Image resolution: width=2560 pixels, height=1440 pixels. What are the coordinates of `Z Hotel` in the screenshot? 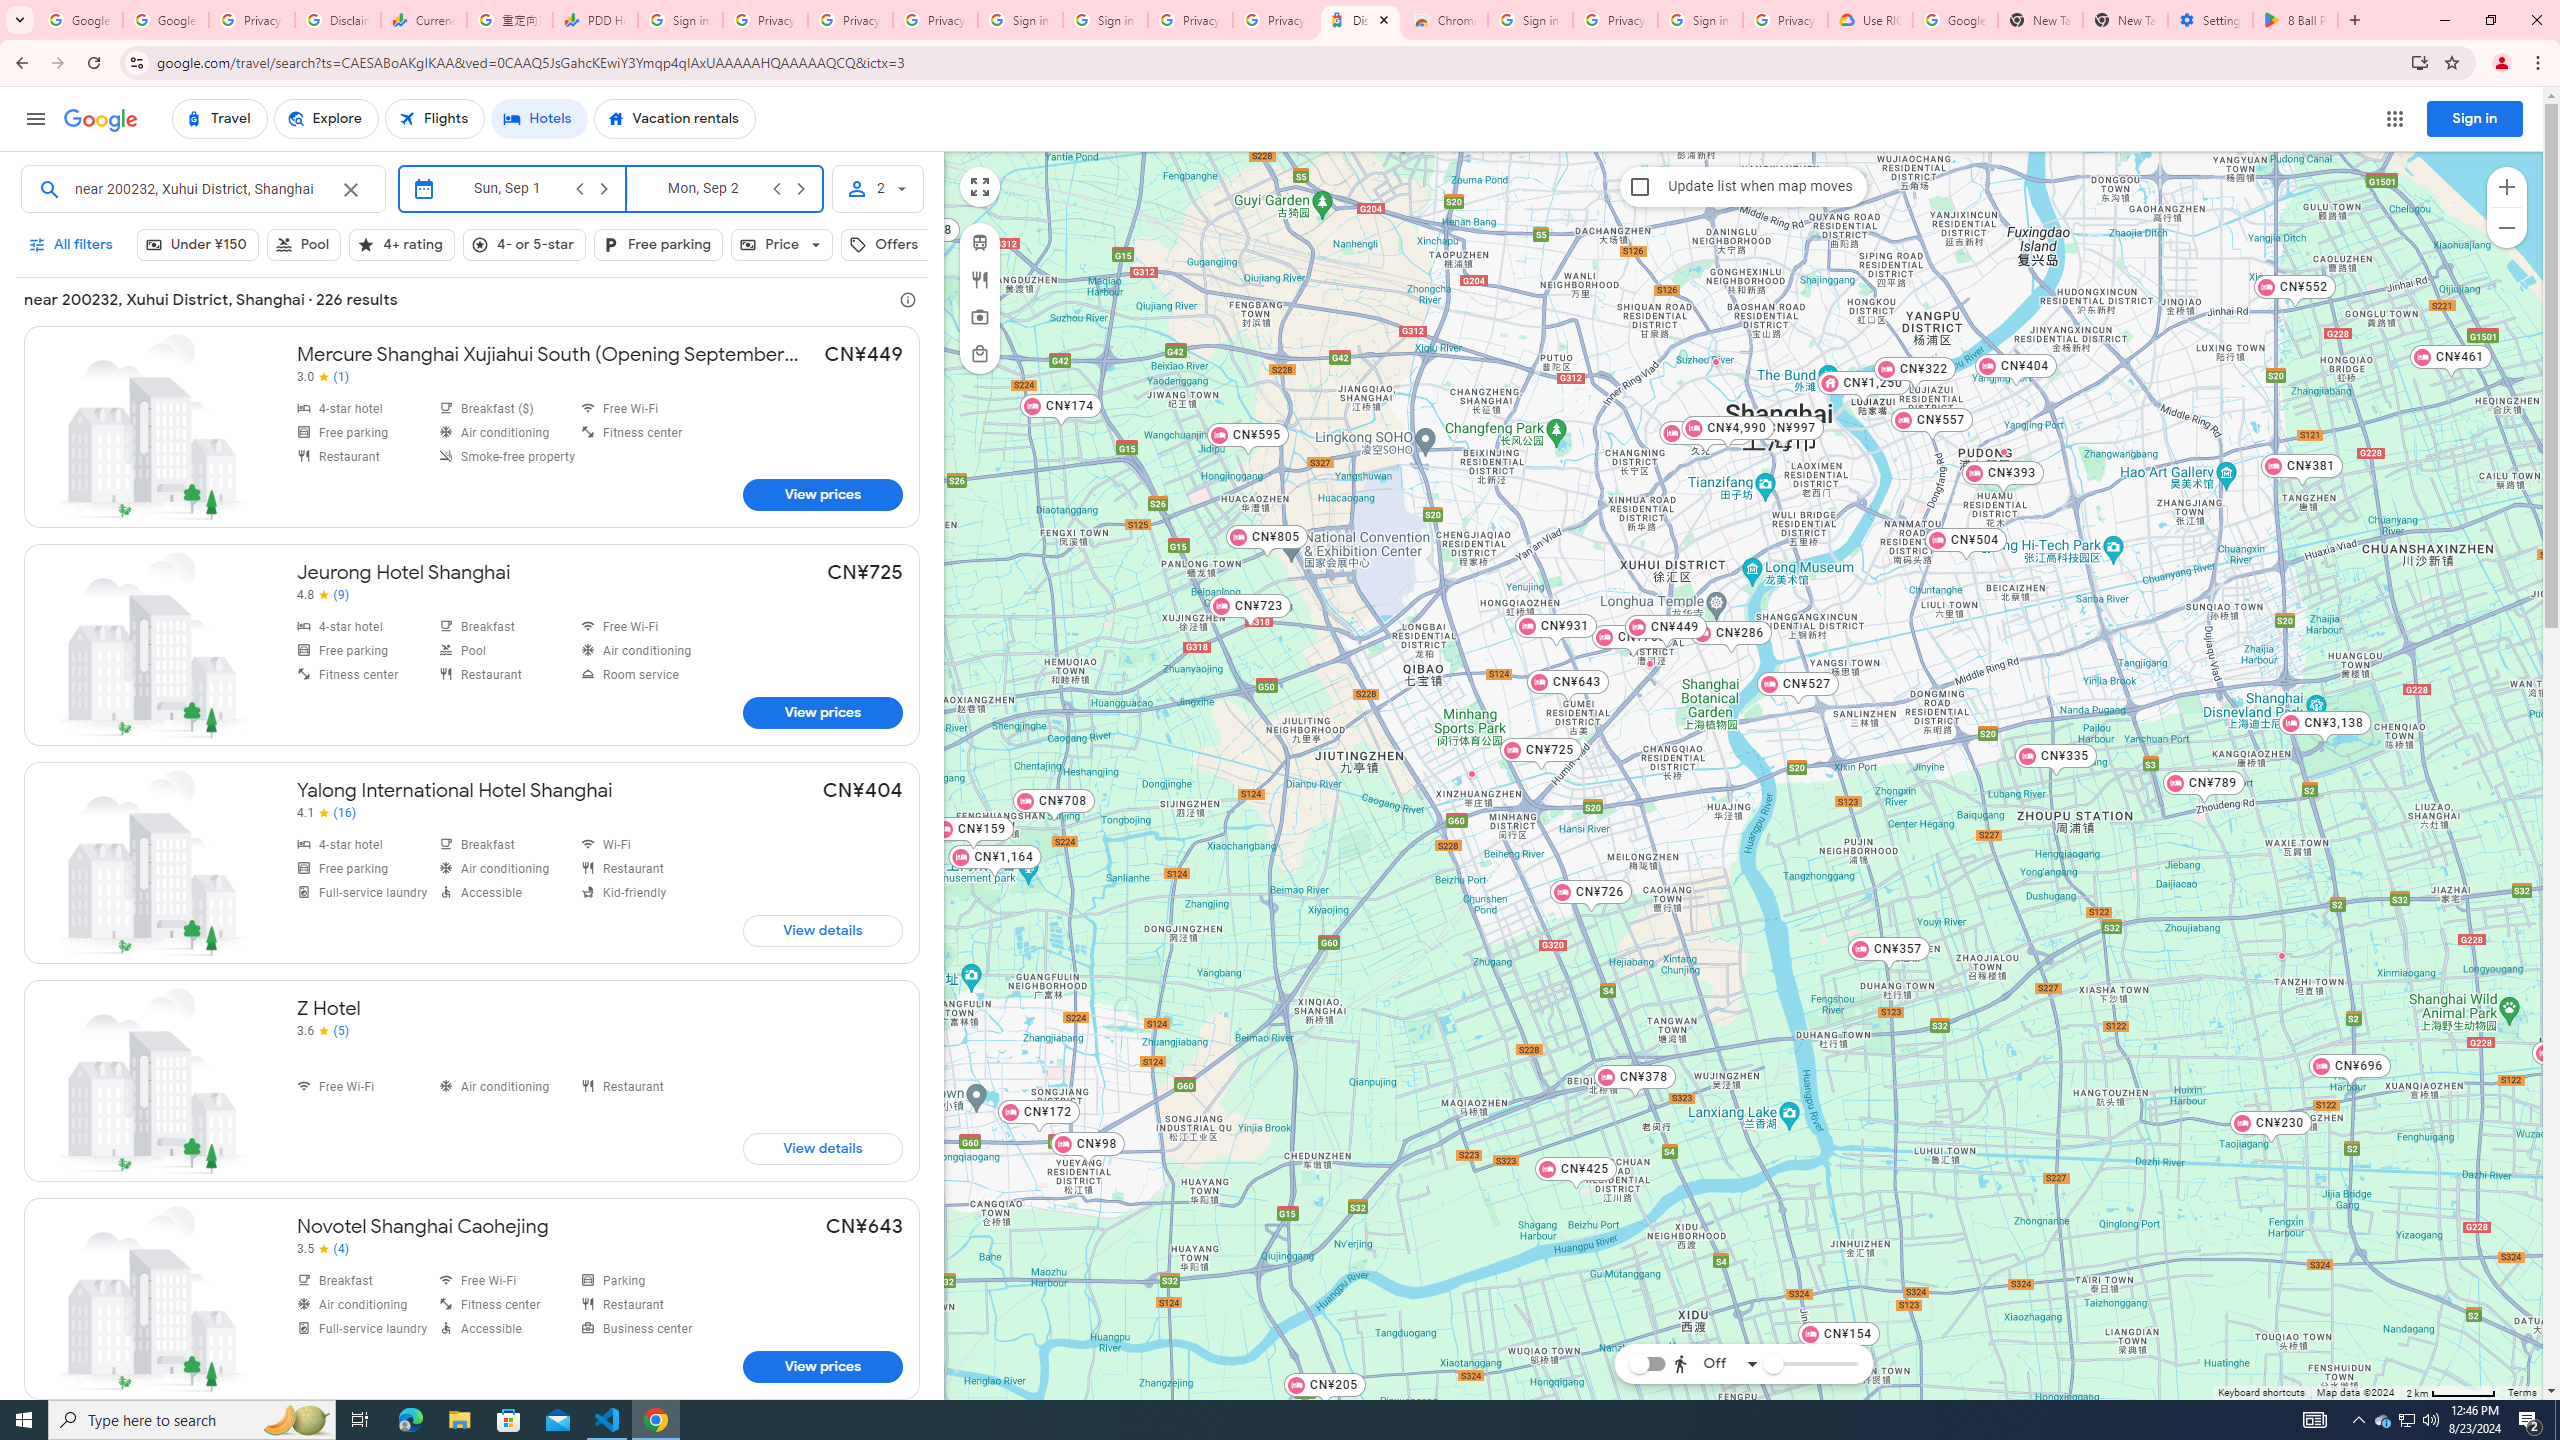 It's located at (1800, 422).